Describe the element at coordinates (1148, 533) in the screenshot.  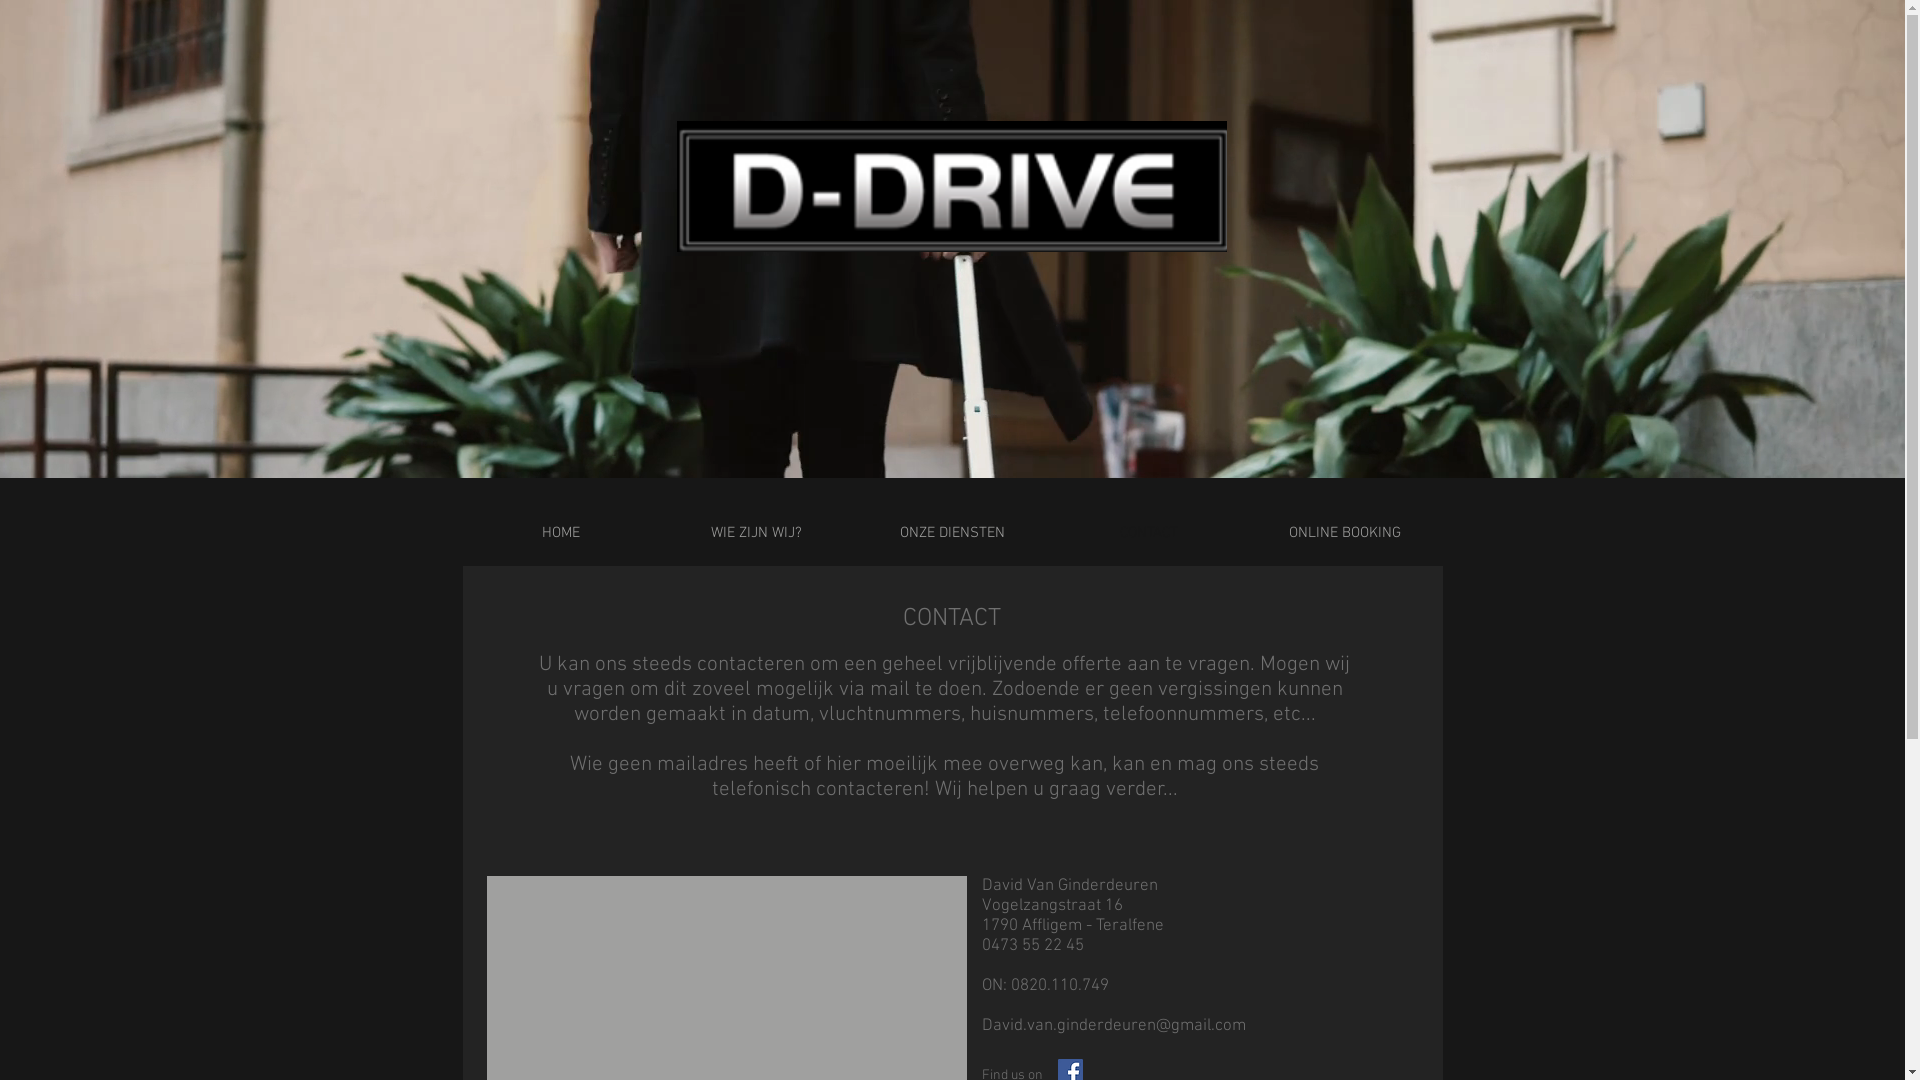
I see `CONTACT` at that location.